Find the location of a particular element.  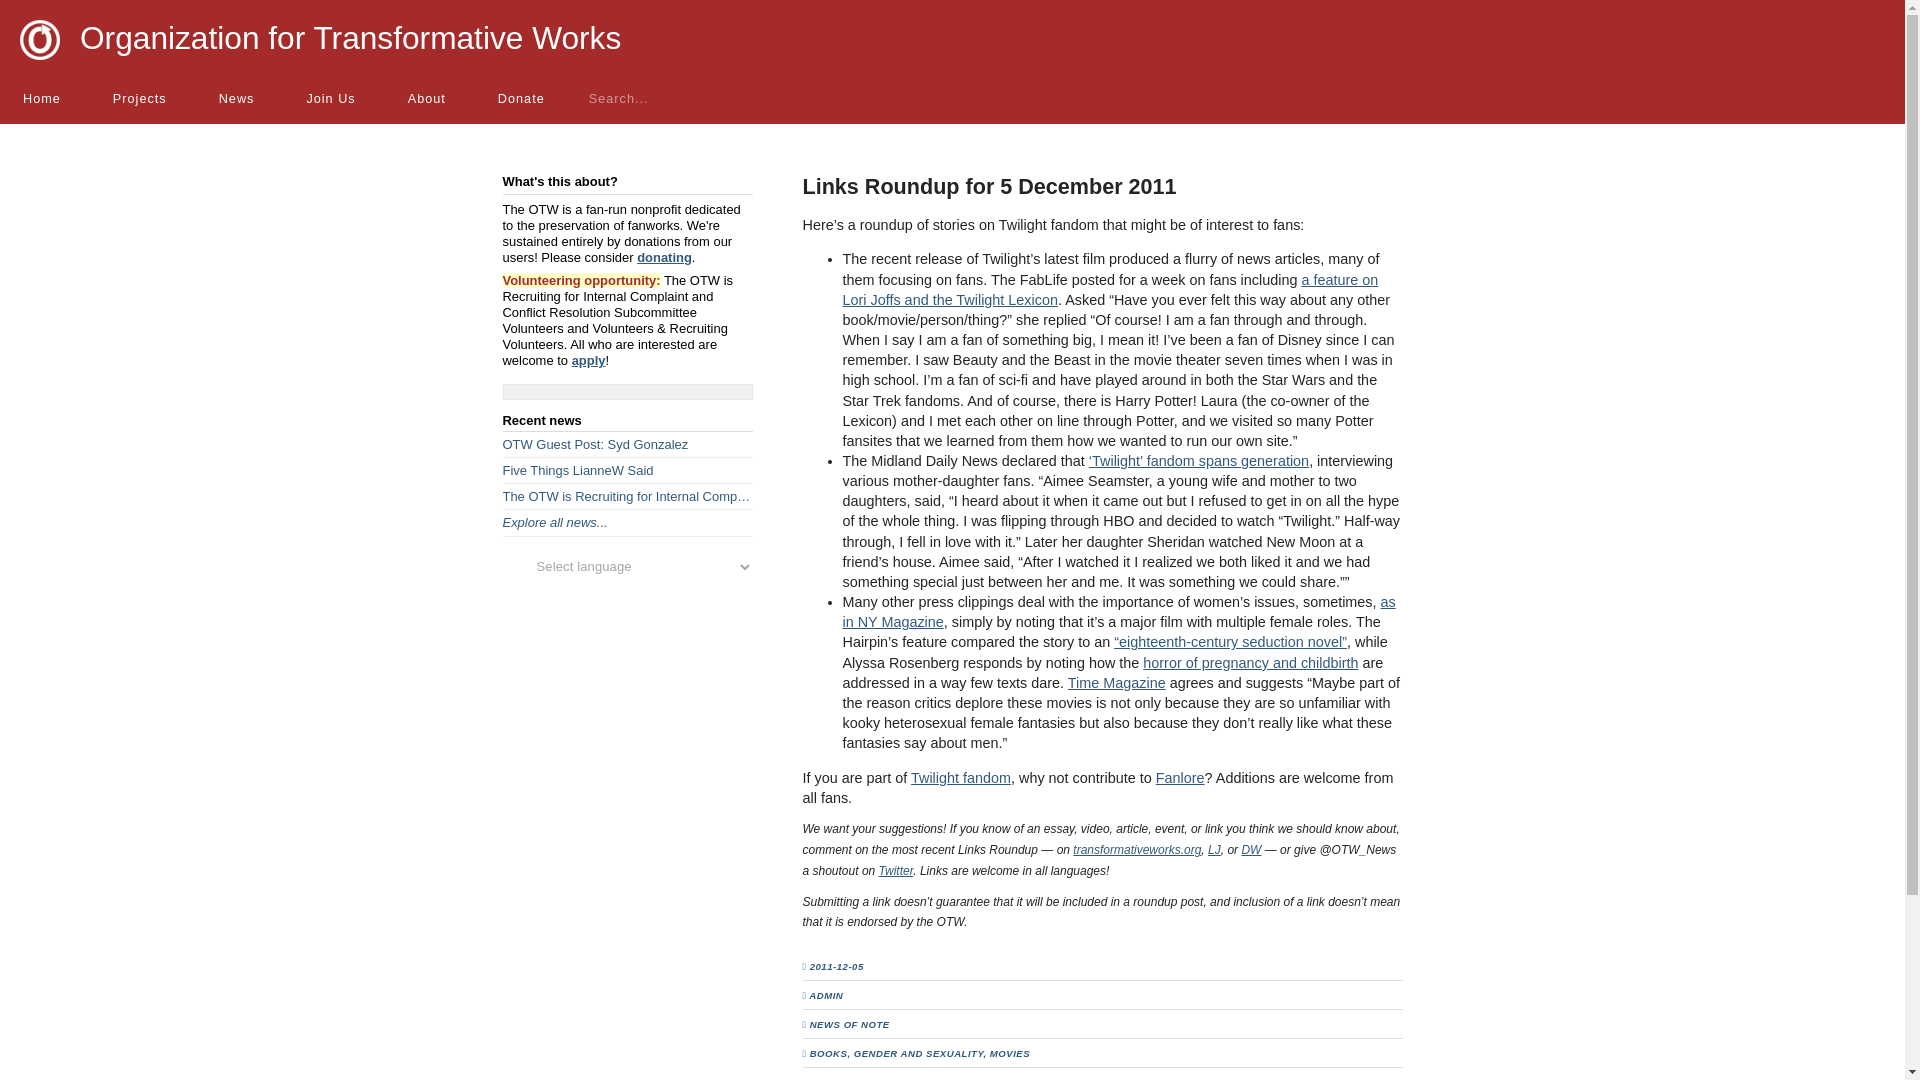

apply is located at coordinates (589, 360).